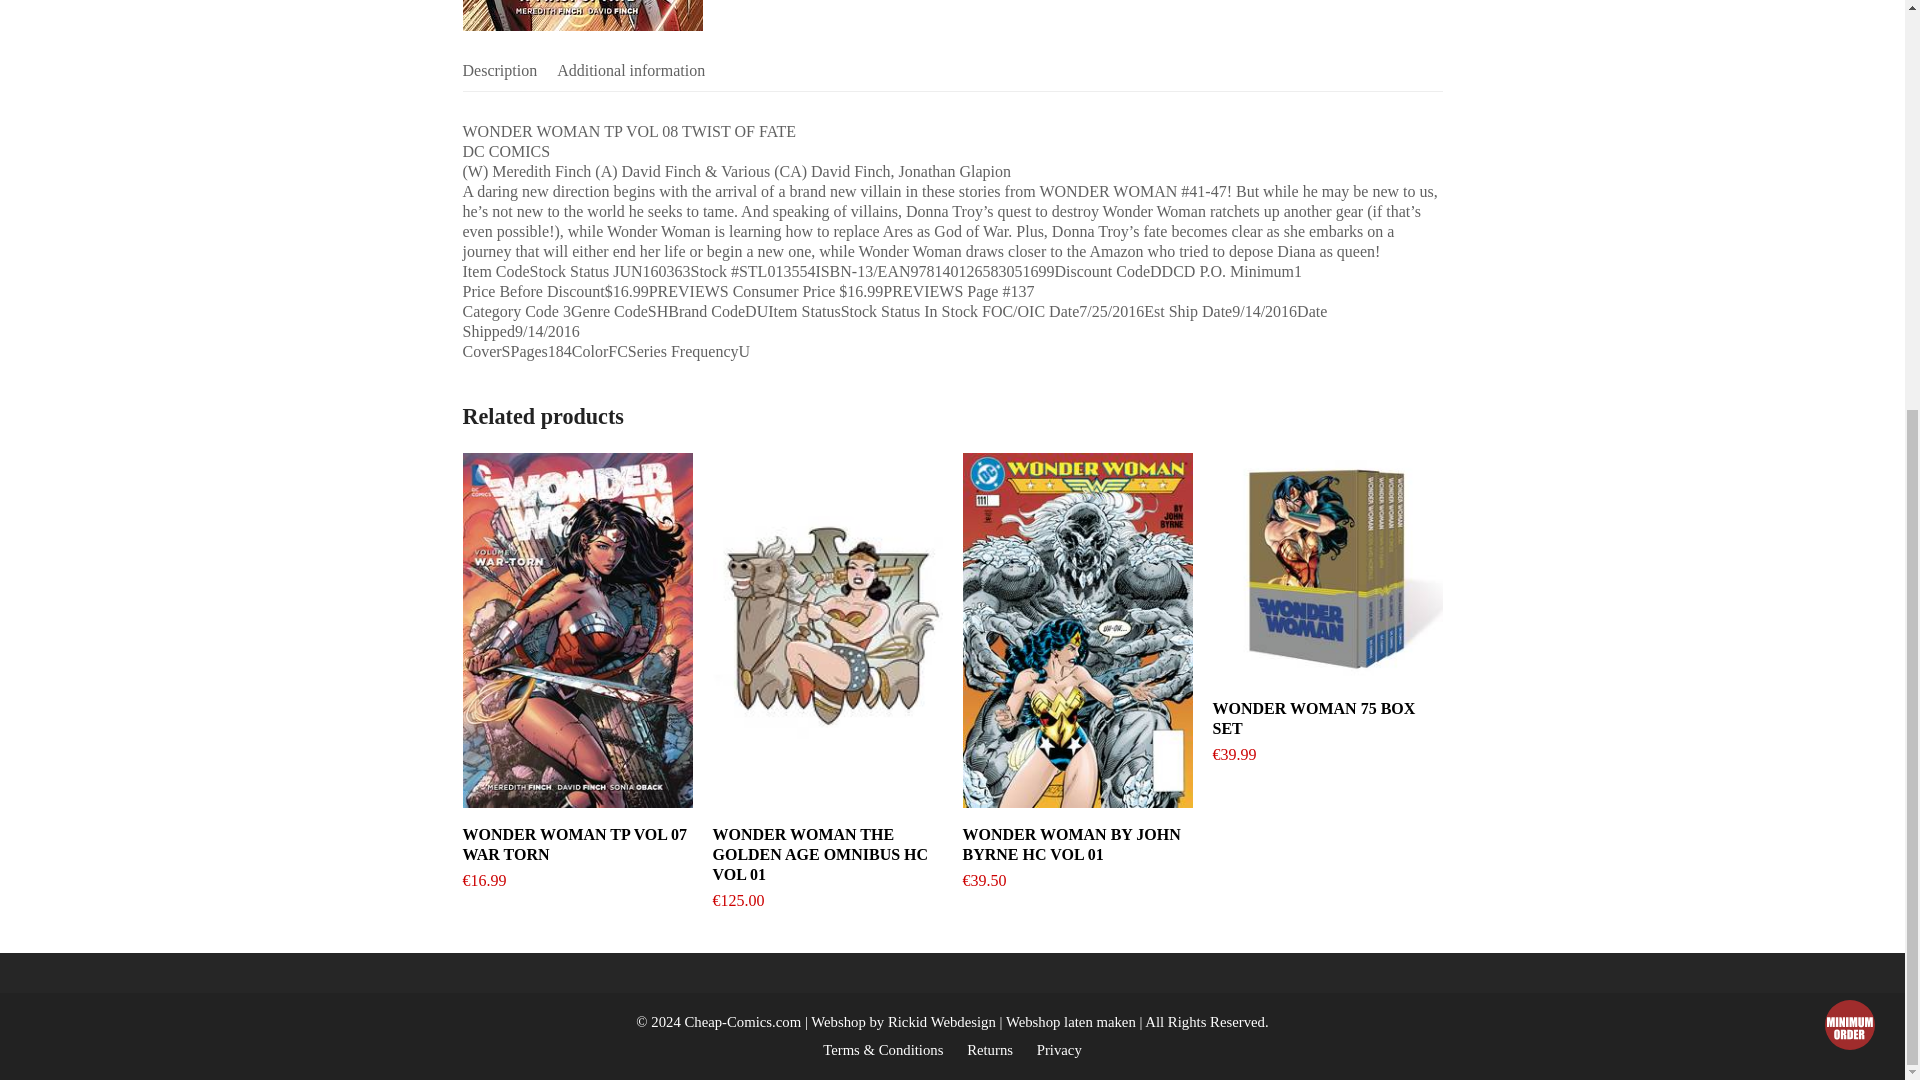 The height and width of the screenshot is (1080, 1920). Describe the element at coordinates (630, 70) in the screenshot. I see `Additional information` at that location.